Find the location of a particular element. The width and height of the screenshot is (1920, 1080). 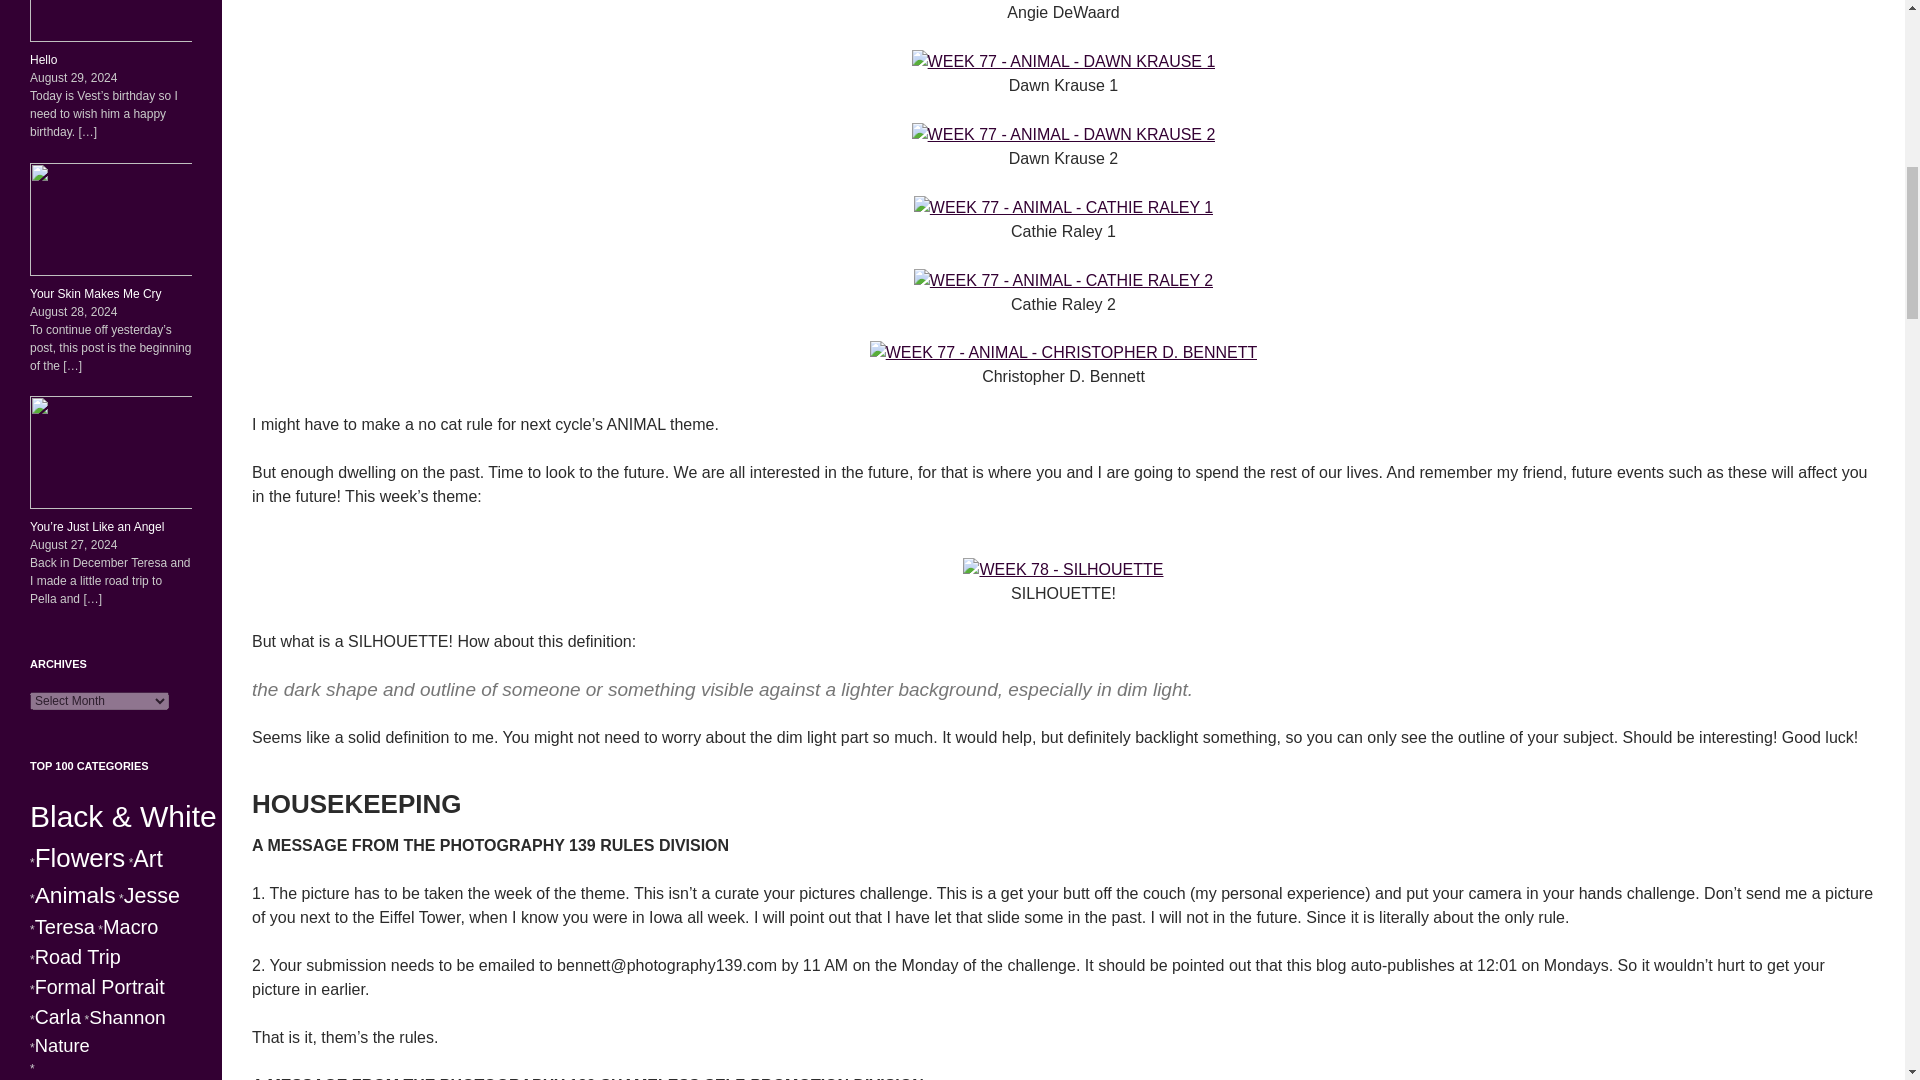

862 topics is located at coordinates (148, 858).